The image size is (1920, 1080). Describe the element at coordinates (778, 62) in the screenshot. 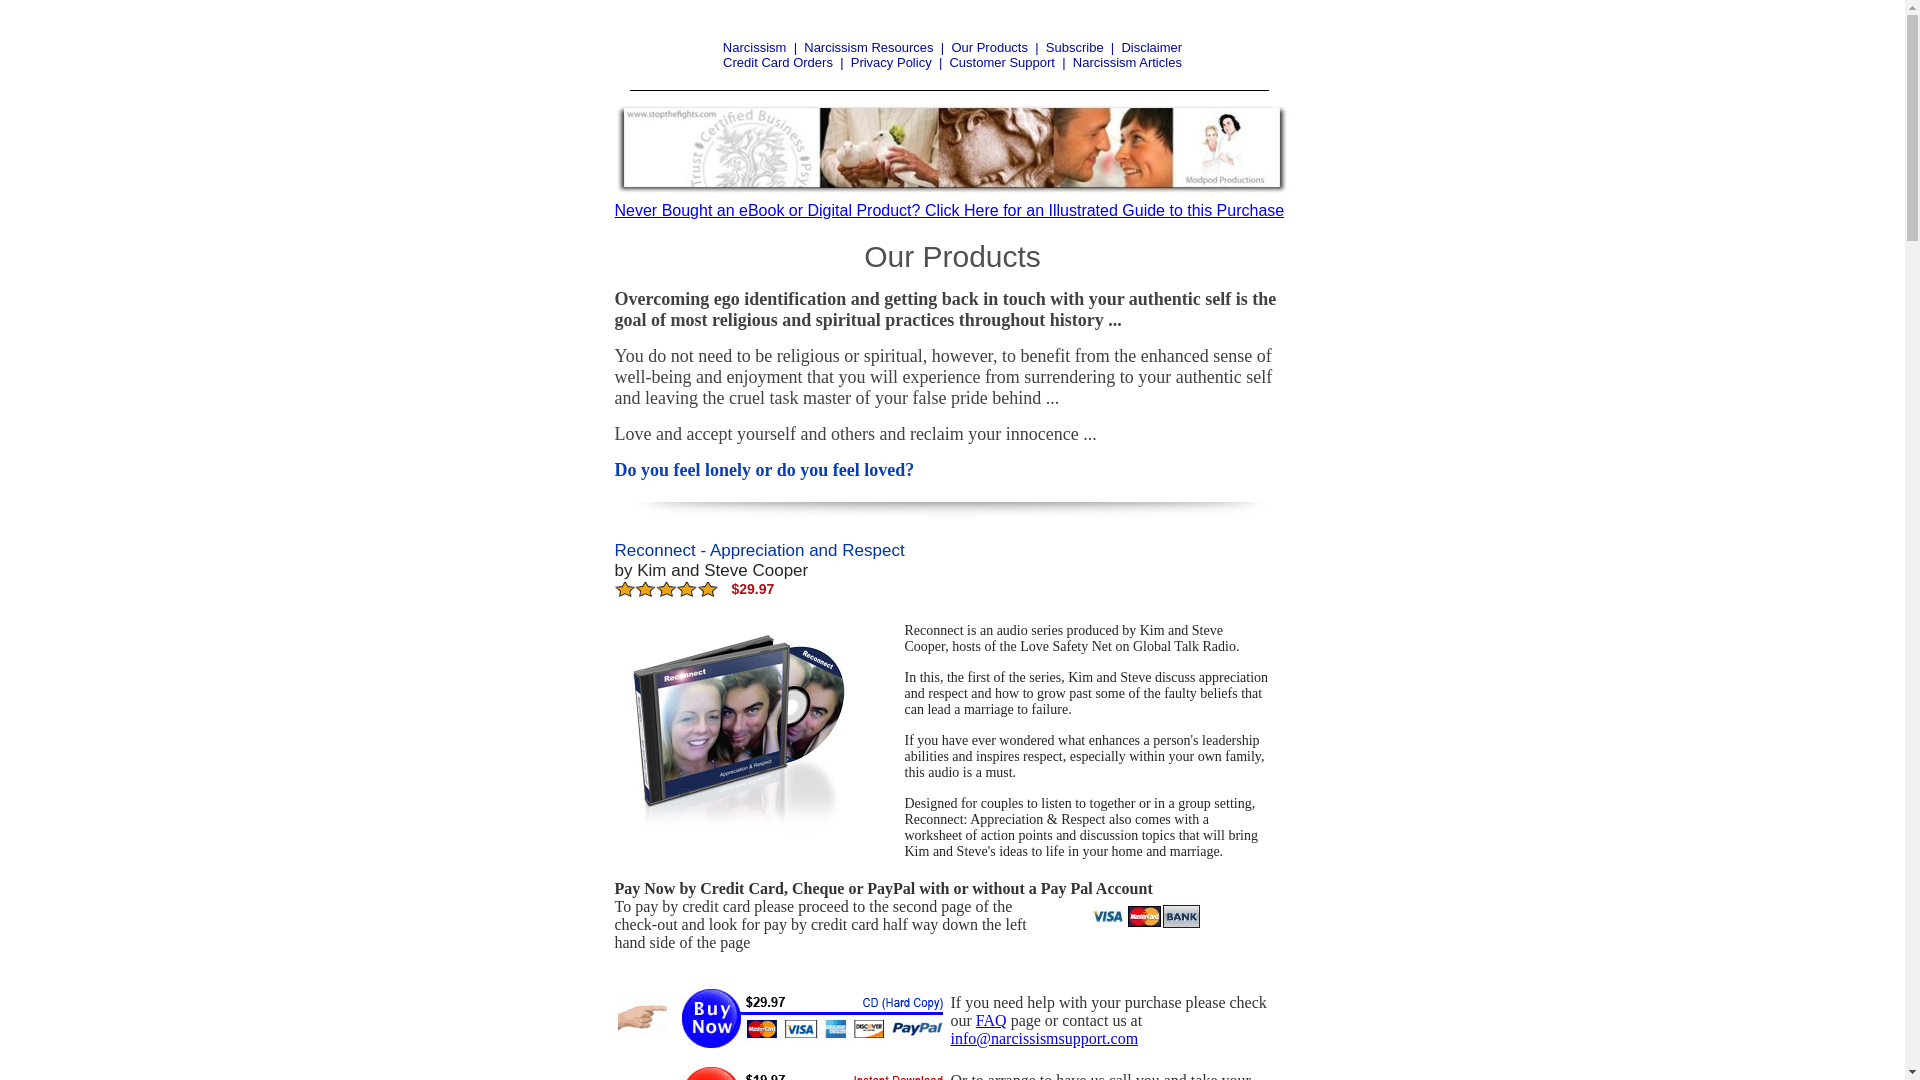

I see `Credit Card Orders` at that location.